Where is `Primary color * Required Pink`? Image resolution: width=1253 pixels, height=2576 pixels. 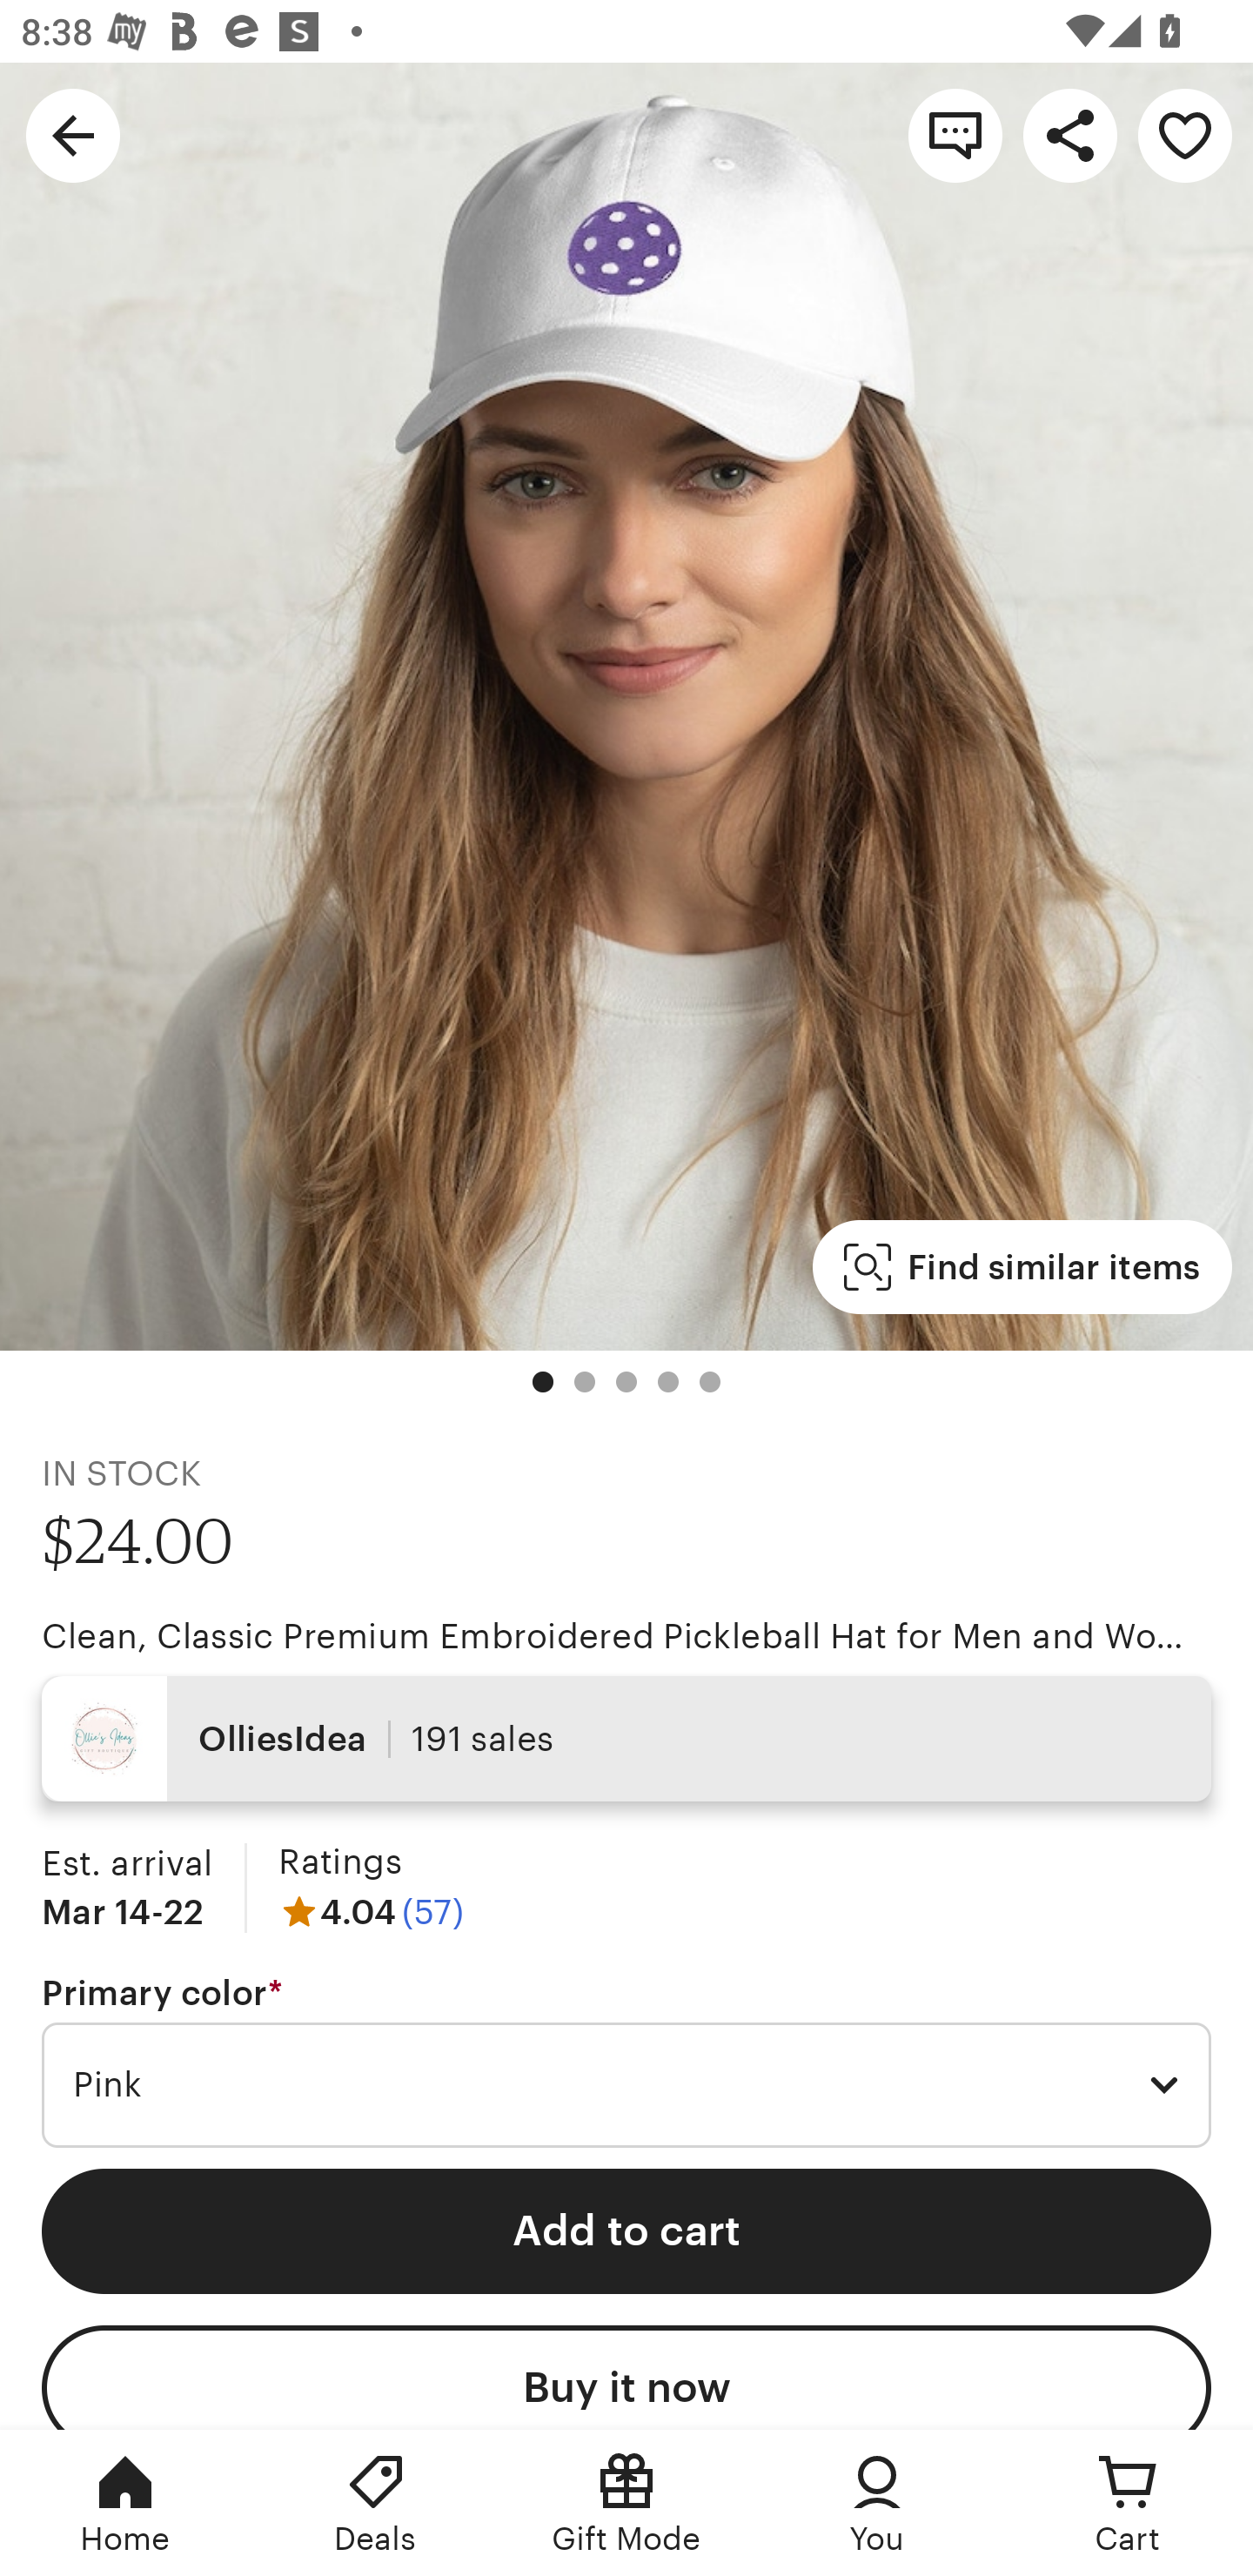 Primary color * Required Pink is located at coordinates (626, 2062).